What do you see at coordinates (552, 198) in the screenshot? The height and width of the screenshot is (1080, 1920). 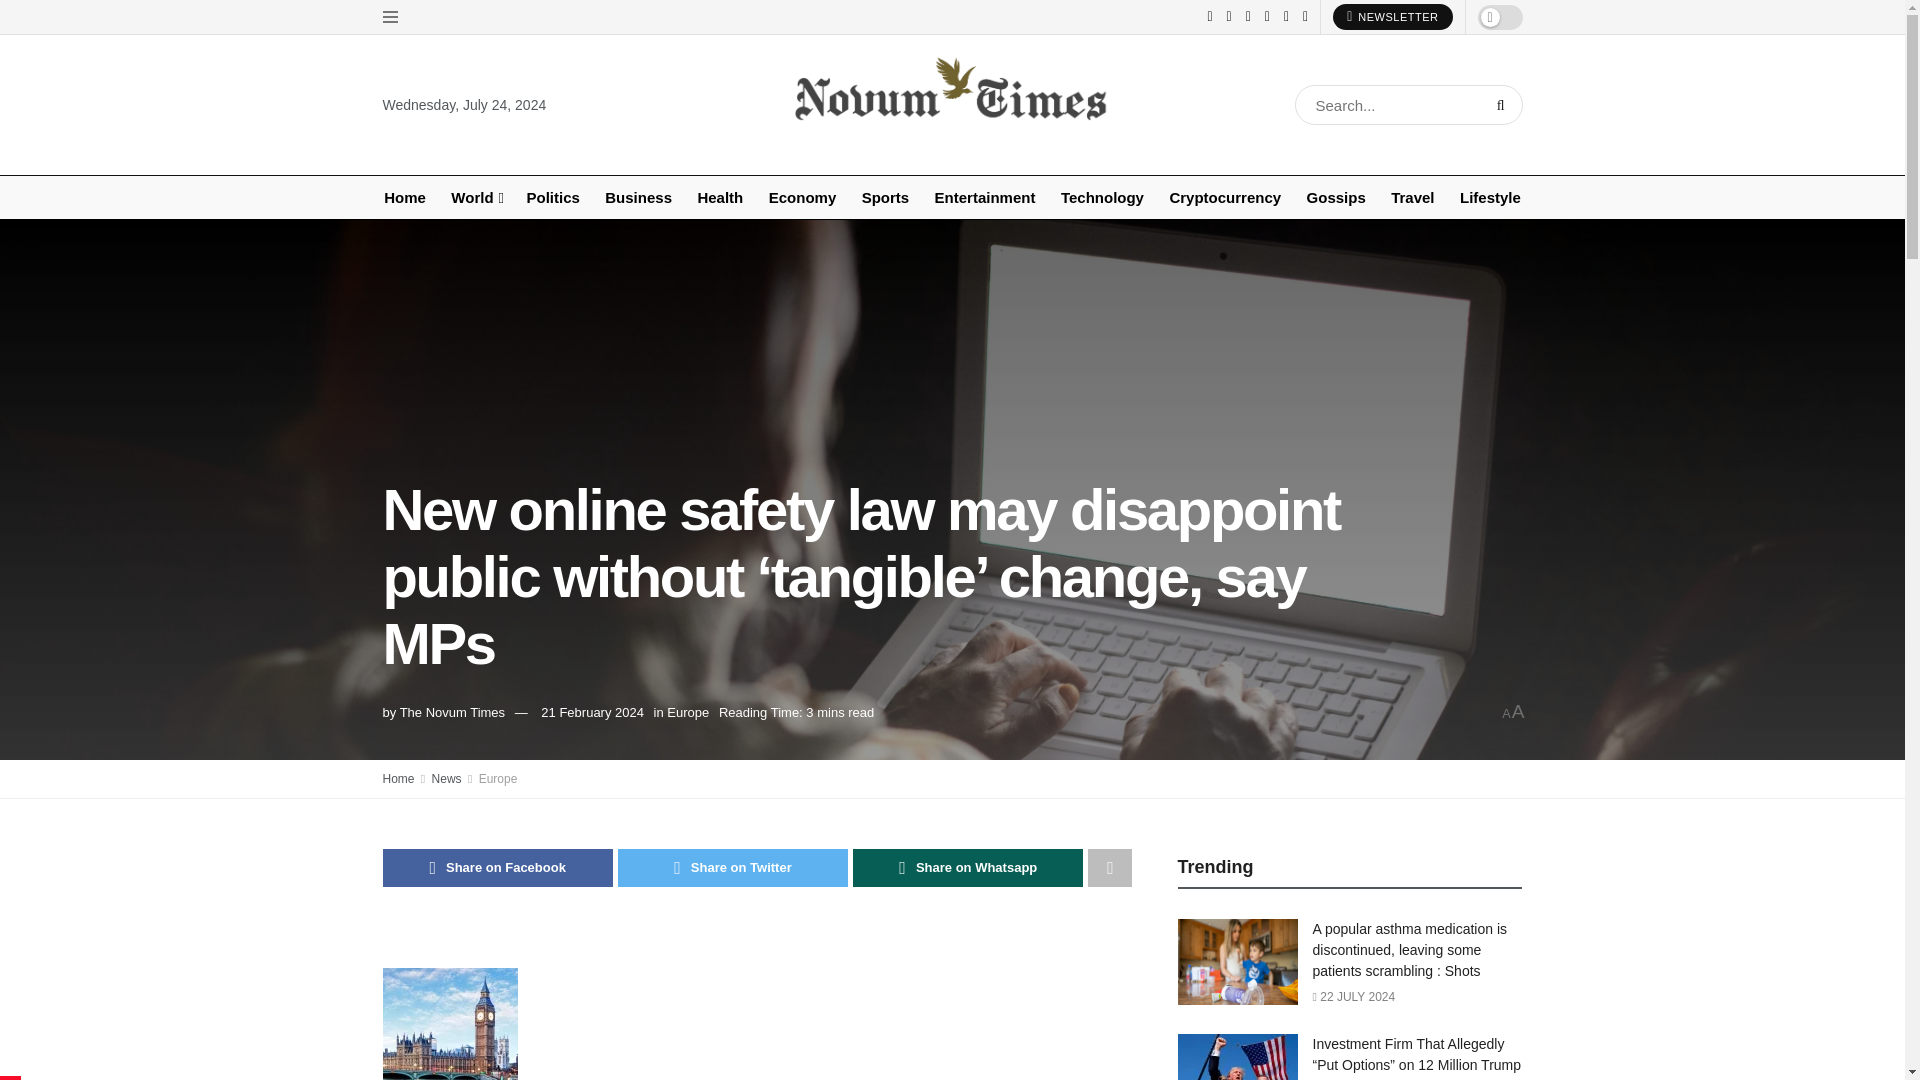 I see `Politics` at bounding box center [552, 198].